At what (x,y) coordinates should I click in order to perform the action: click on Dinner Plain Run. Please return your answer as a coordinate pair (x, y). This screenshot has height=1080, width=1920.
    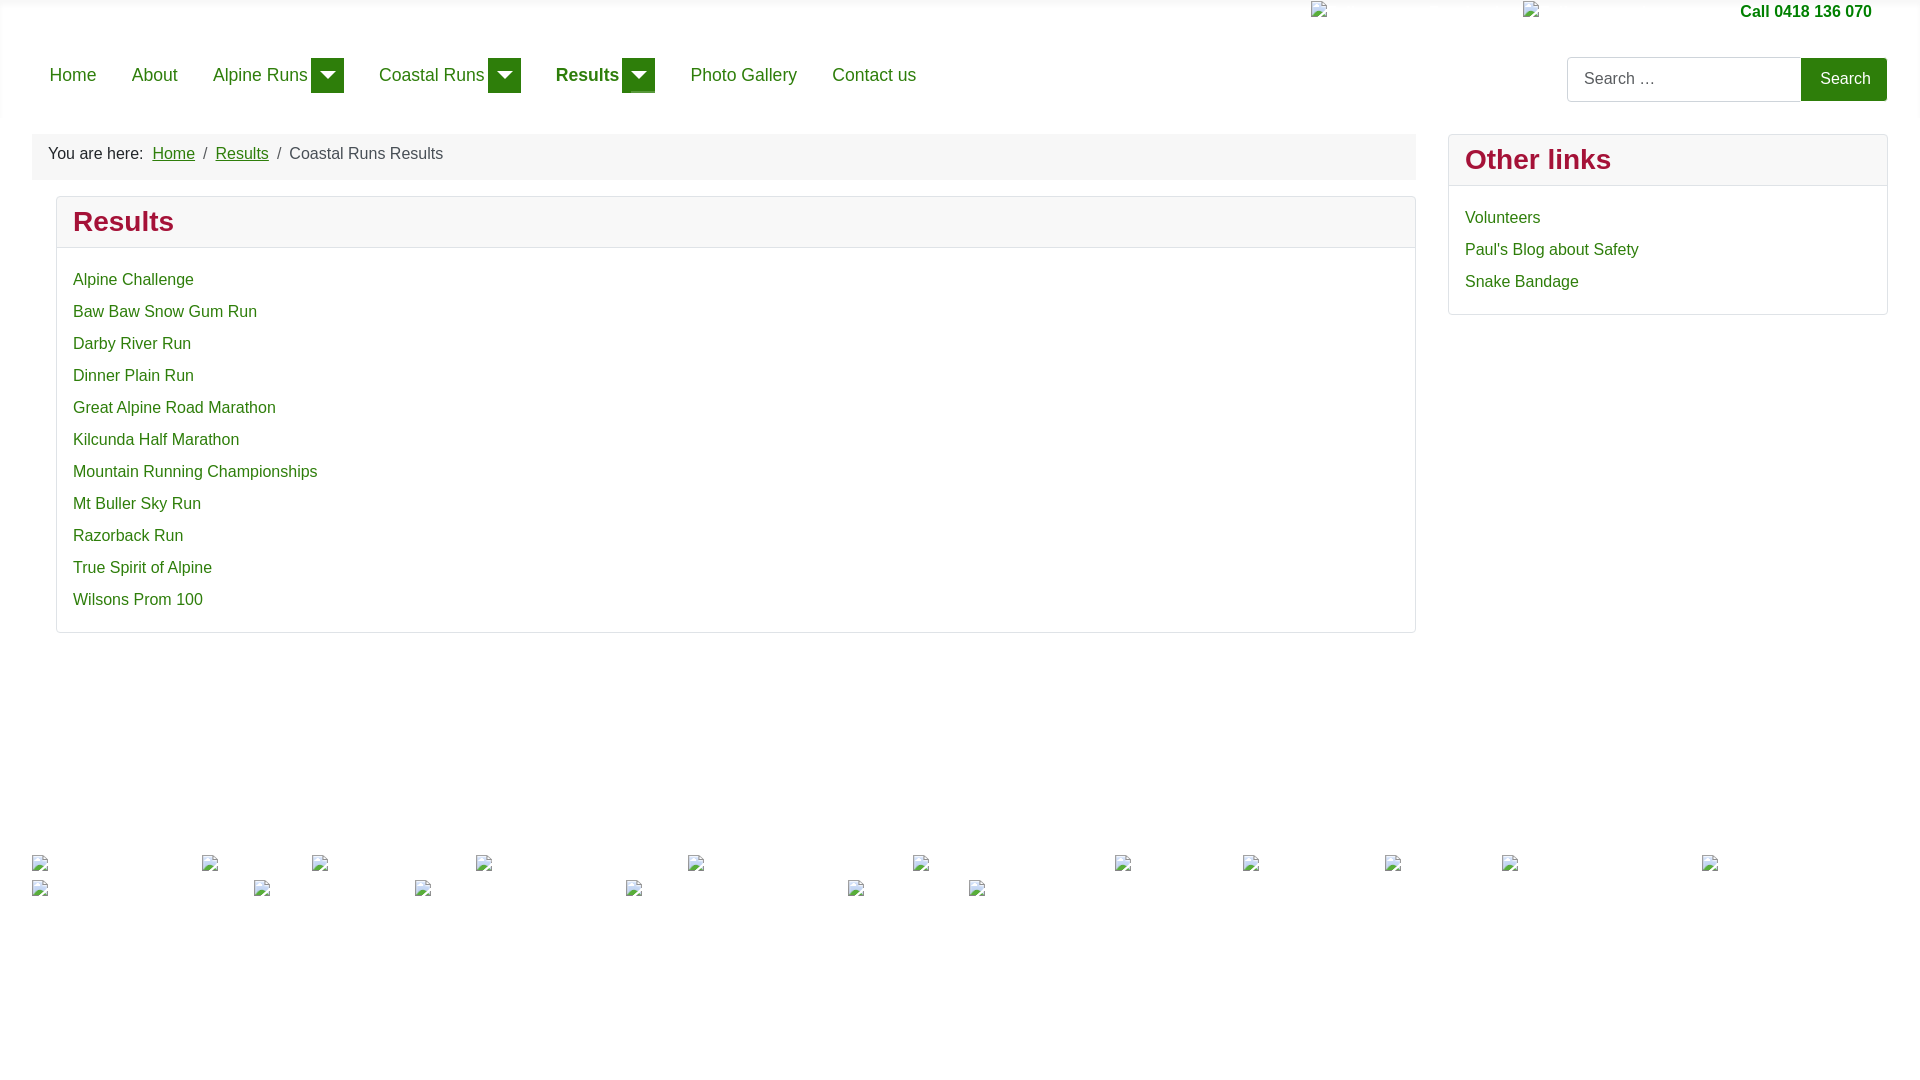
    Looking at the image, I should click on (134, 376).